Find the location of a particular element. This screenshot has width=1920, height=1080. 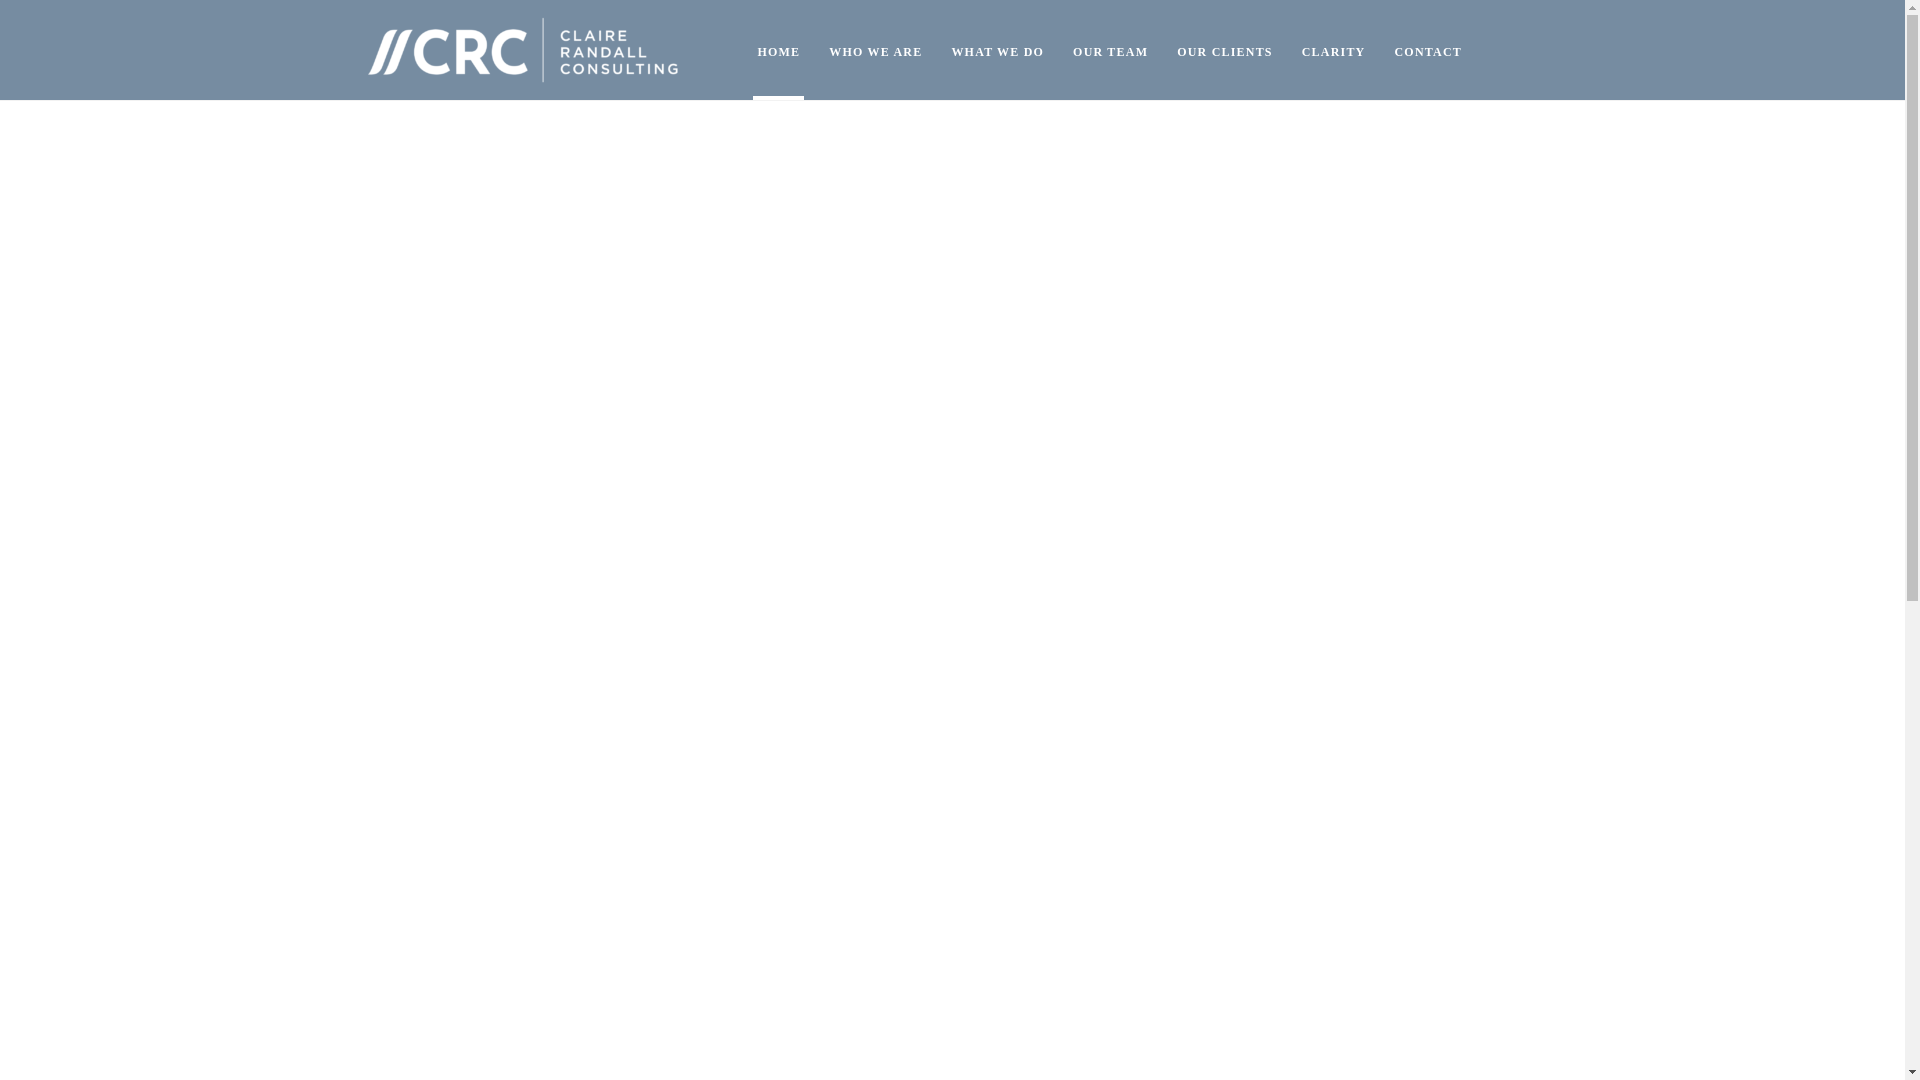

What We Do is located at coordinates (997, 50).